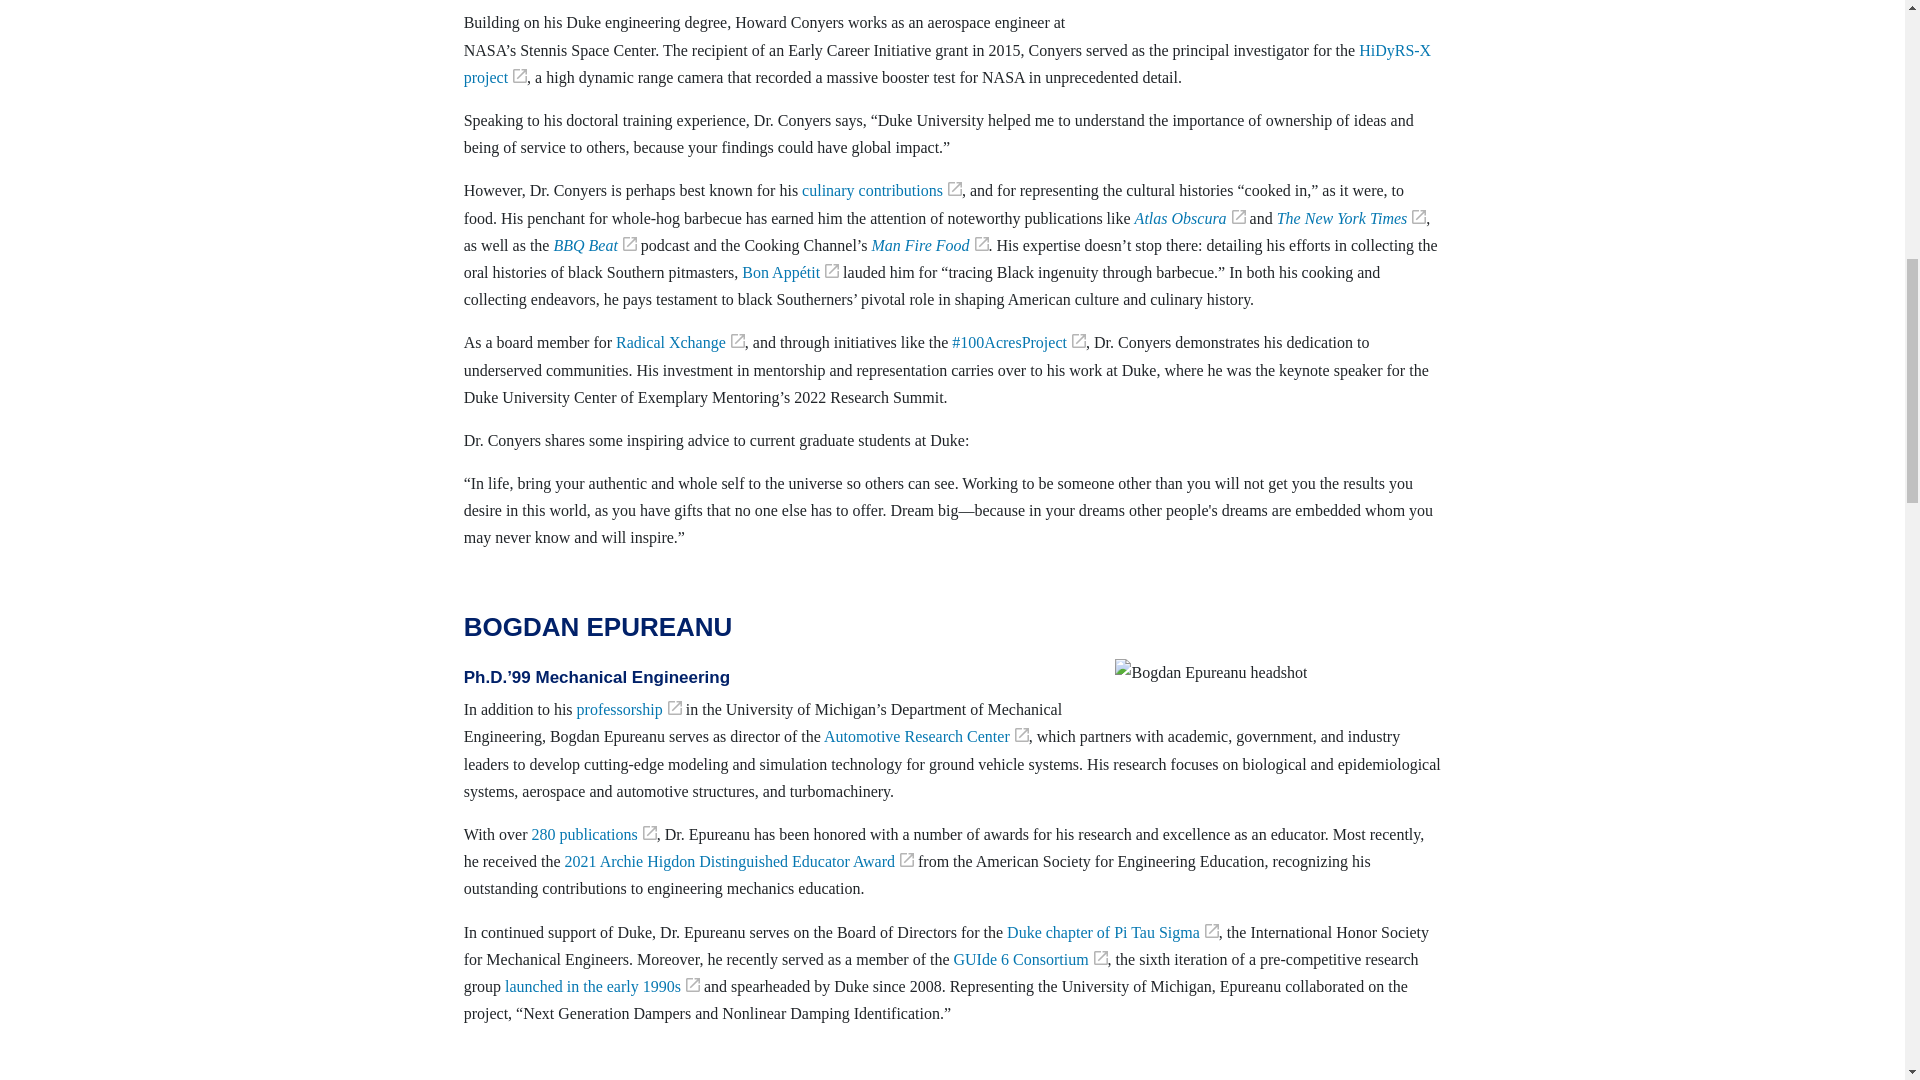  Describe the element at coordinates (947, 64) in the screenshot. I see `HiDyRS-X project` at that location.